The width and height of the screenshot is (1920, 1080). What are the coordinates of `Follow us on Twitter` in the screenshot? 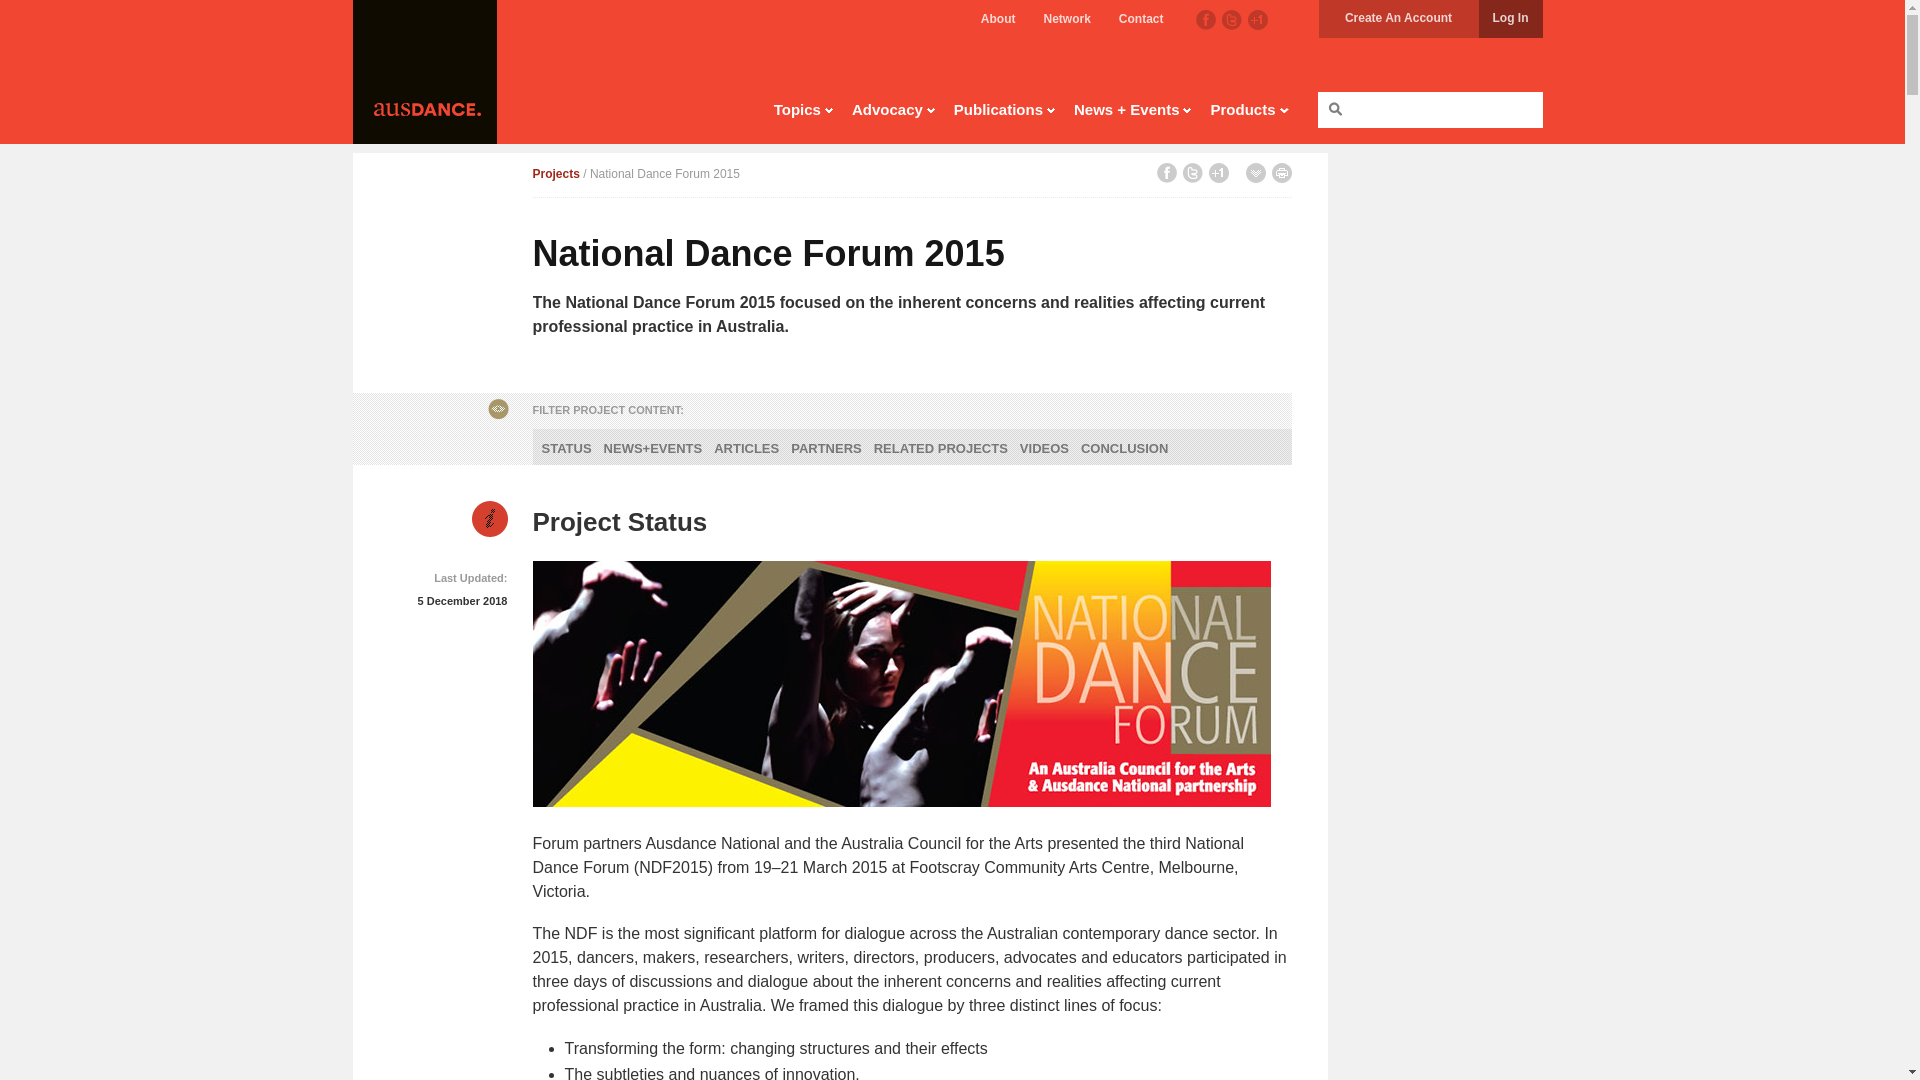 It's located at (1232, 20).